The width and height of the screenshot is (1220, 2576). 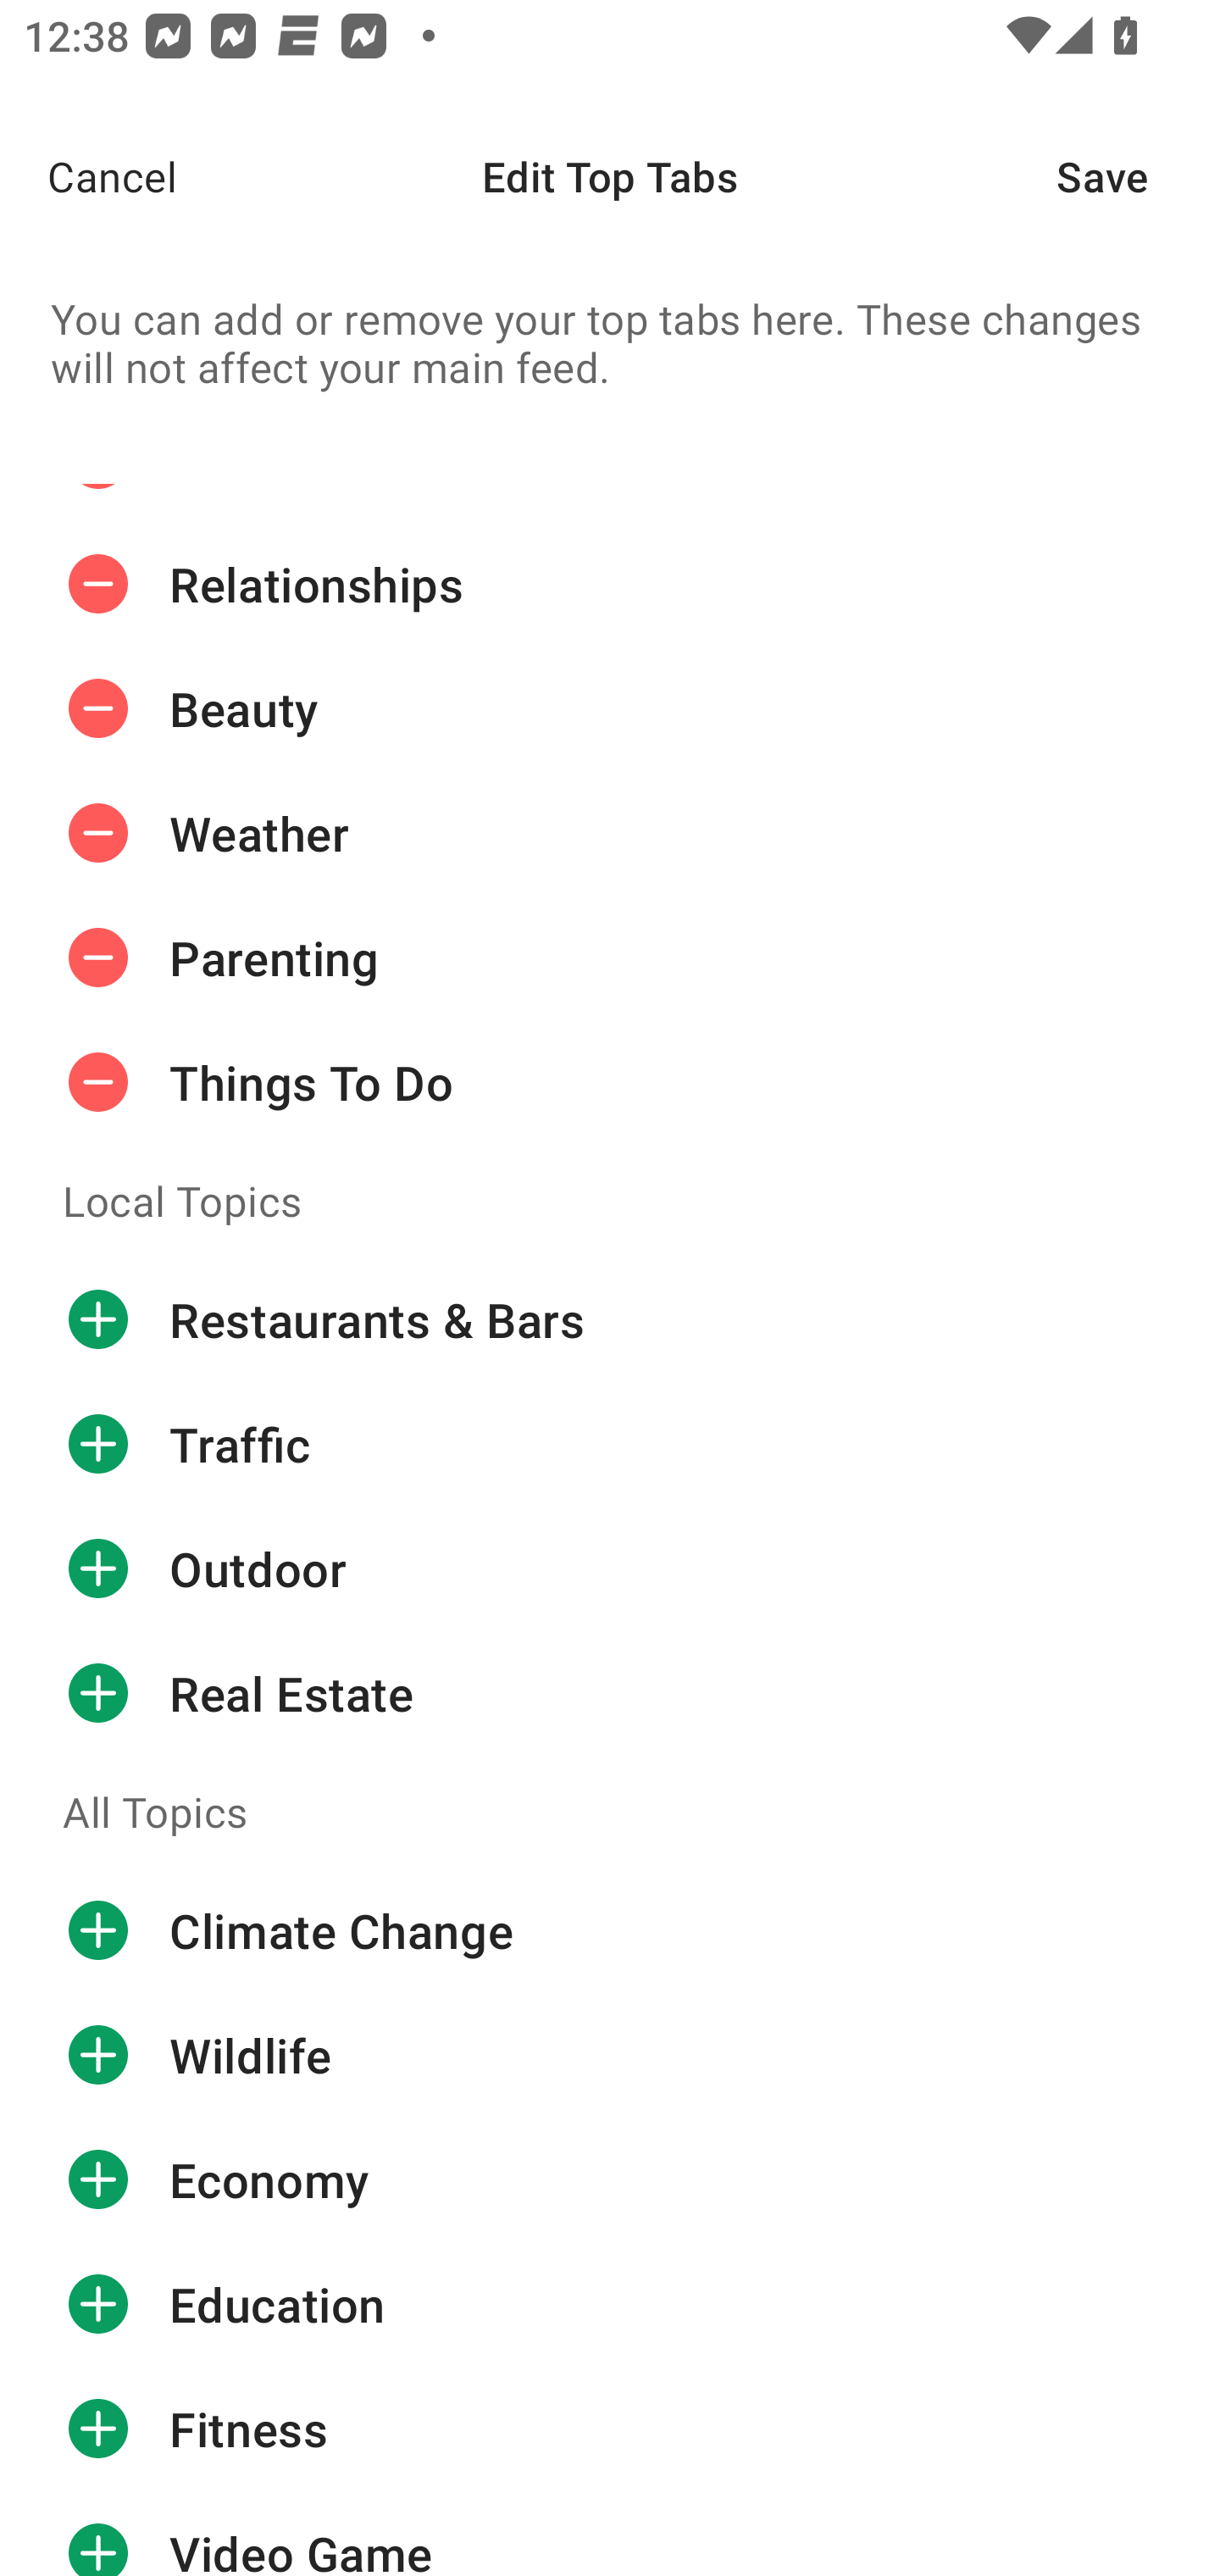 I want to click on Save, so click(x=1139, y=176).